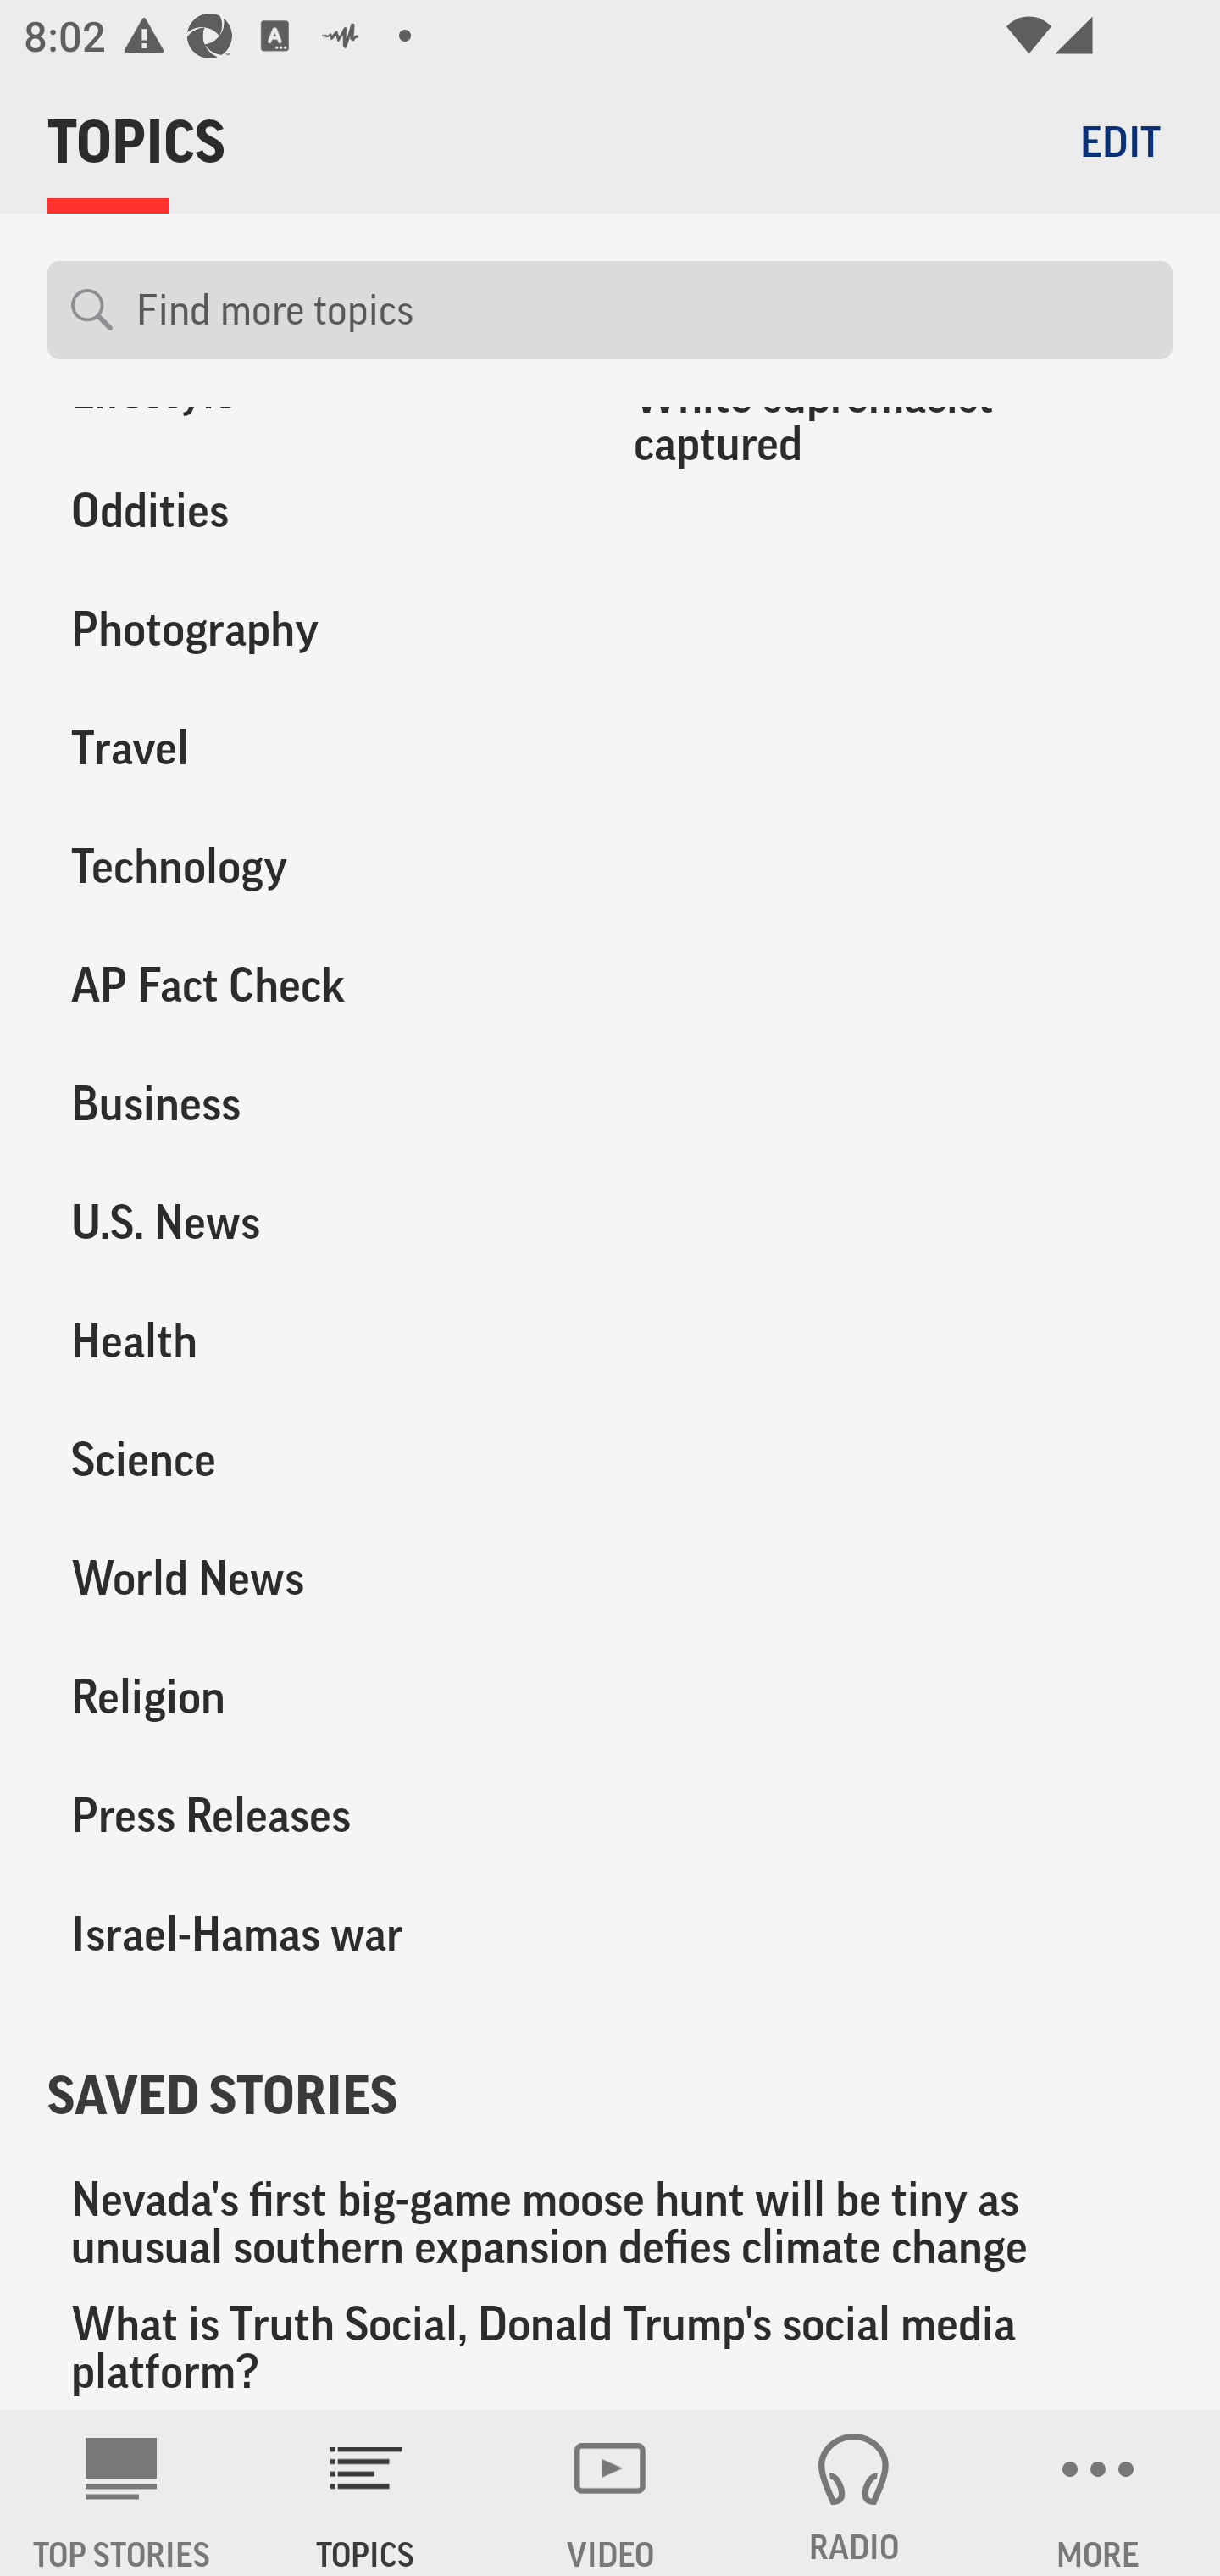 This screenshot has width=1220, height=2576. What do you see at coordinates (305, 866) in the screenshot?
I see `Technology` at bounding box center [305, 866].